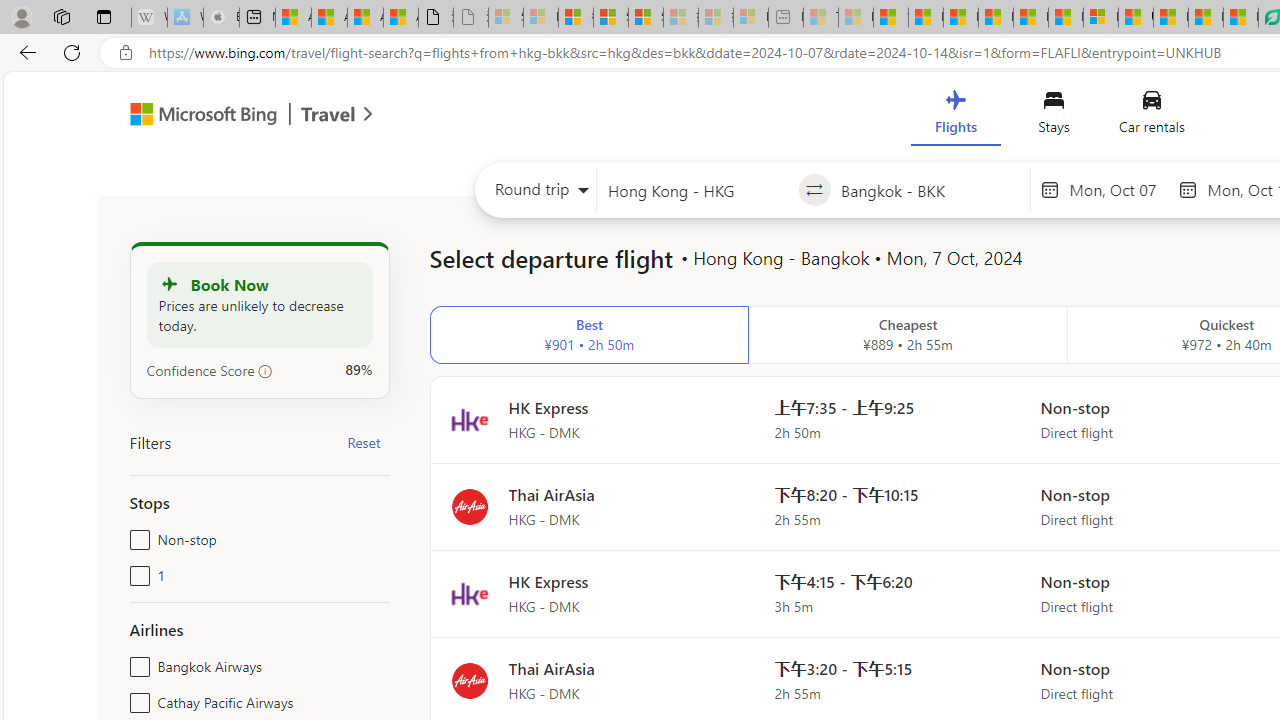 This screenshot has width=1280, height=720. Describe the element at coordinates (198, 114) in the screenshot. I see `Class: msft-bing-logo msft-bing-logo-desktop` at that location.